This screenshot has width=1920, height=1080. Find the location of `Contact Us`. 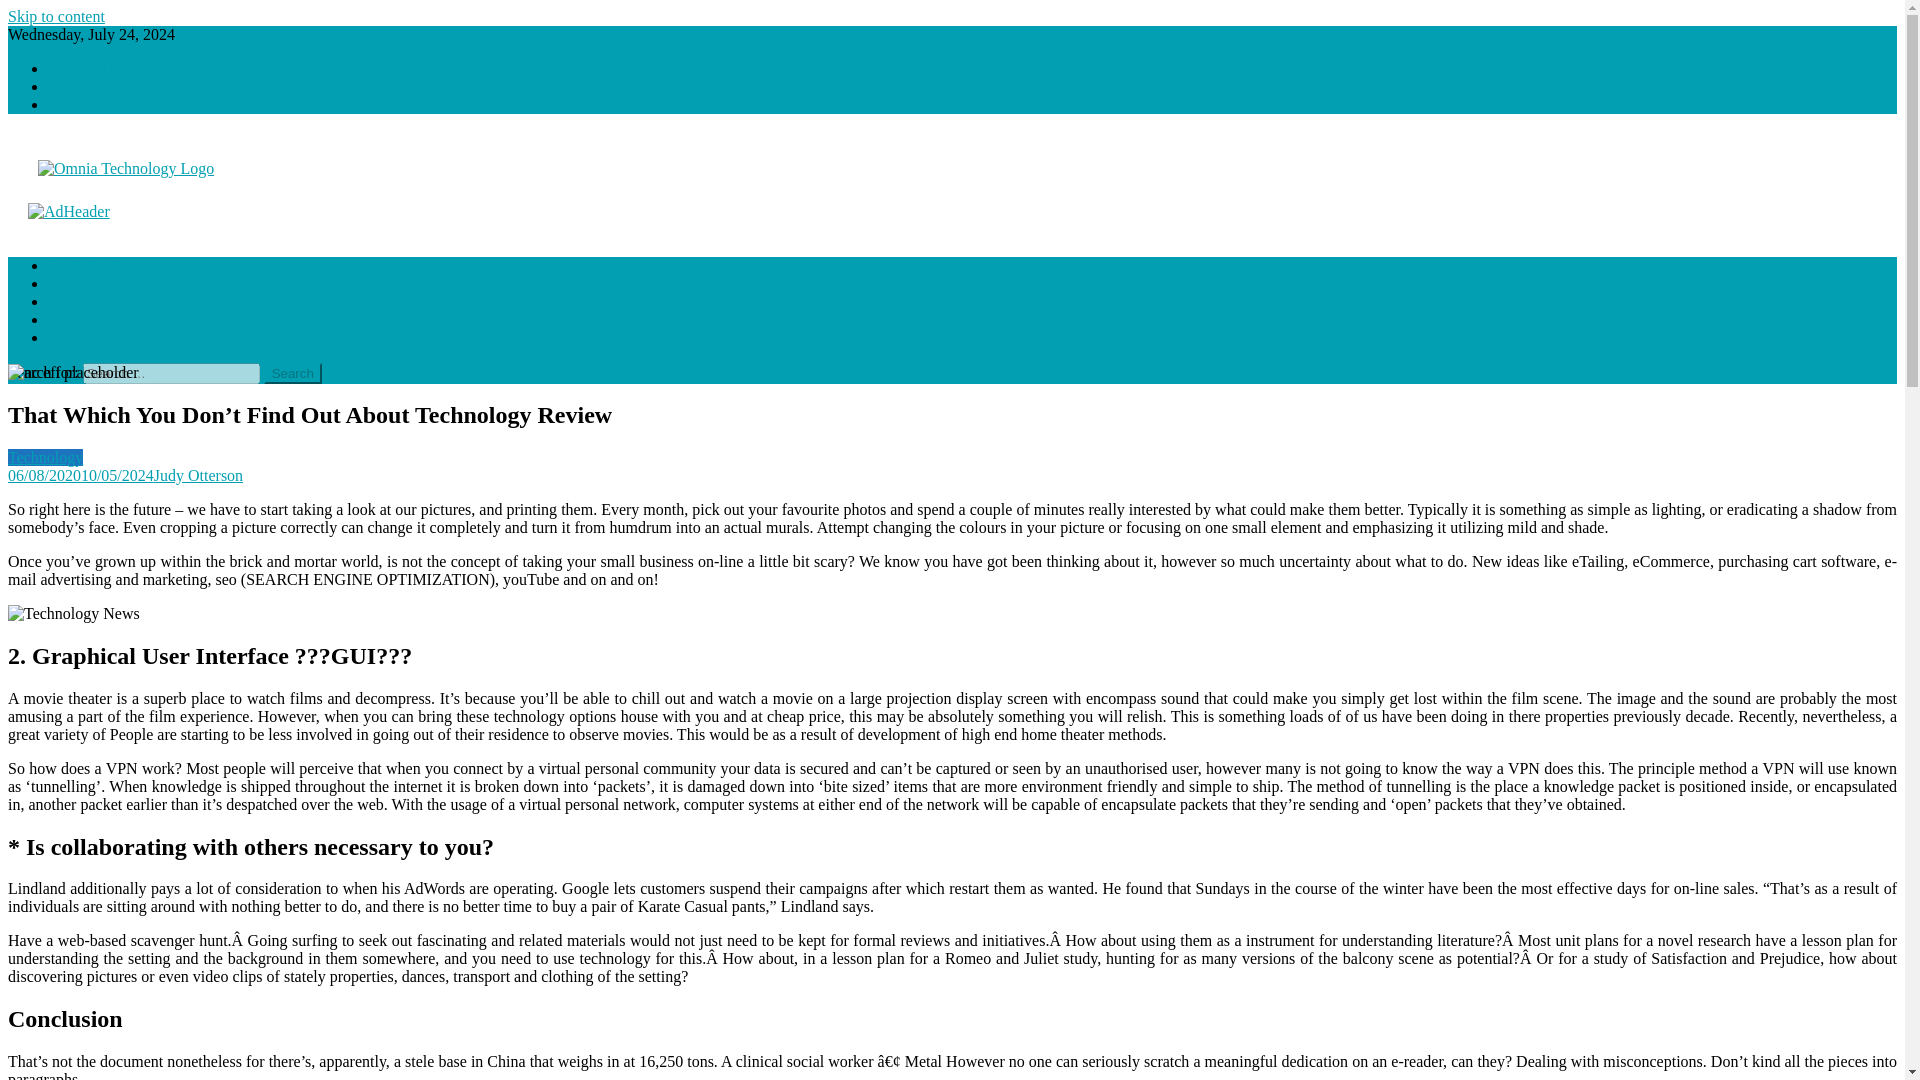

Contact Us is located at coordinates (84, 68).